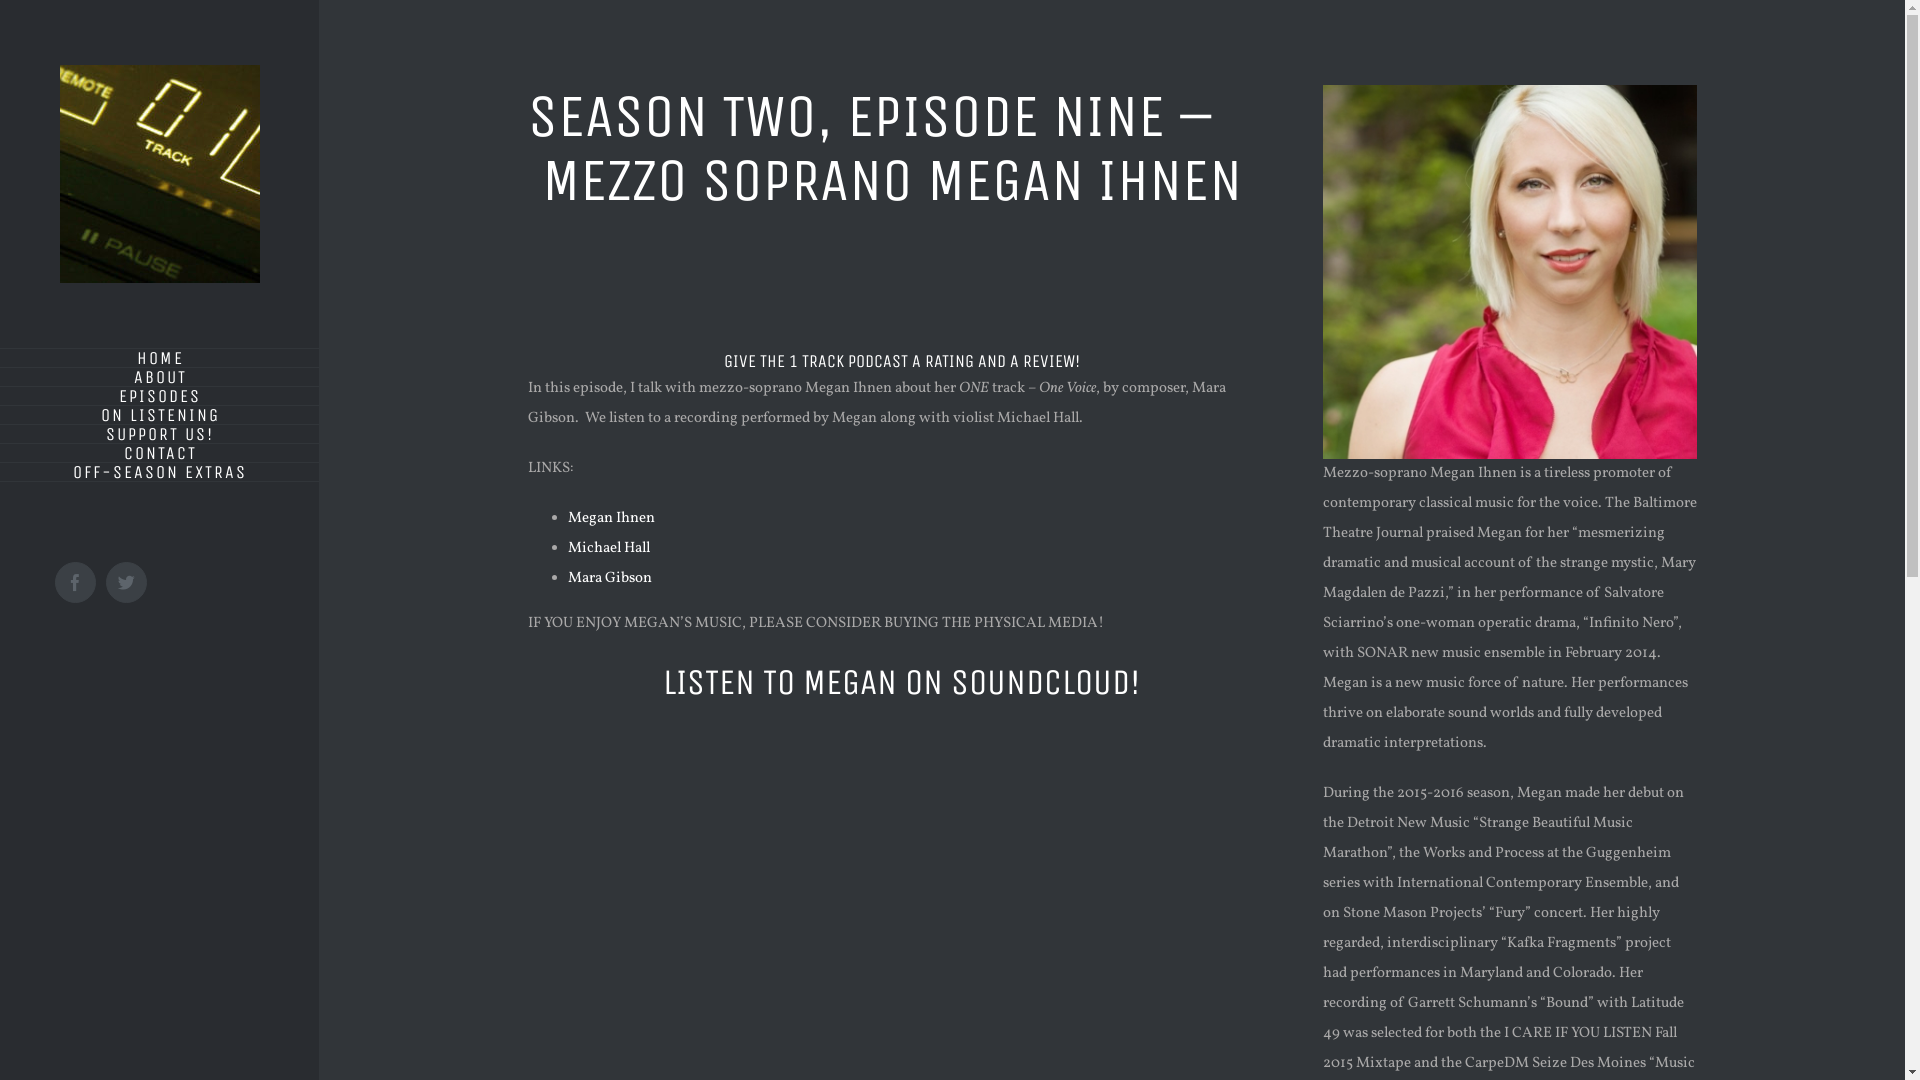 This screenshot has height=1080, width=1920. I want to click on ON LISTENING, so click(160, 416).